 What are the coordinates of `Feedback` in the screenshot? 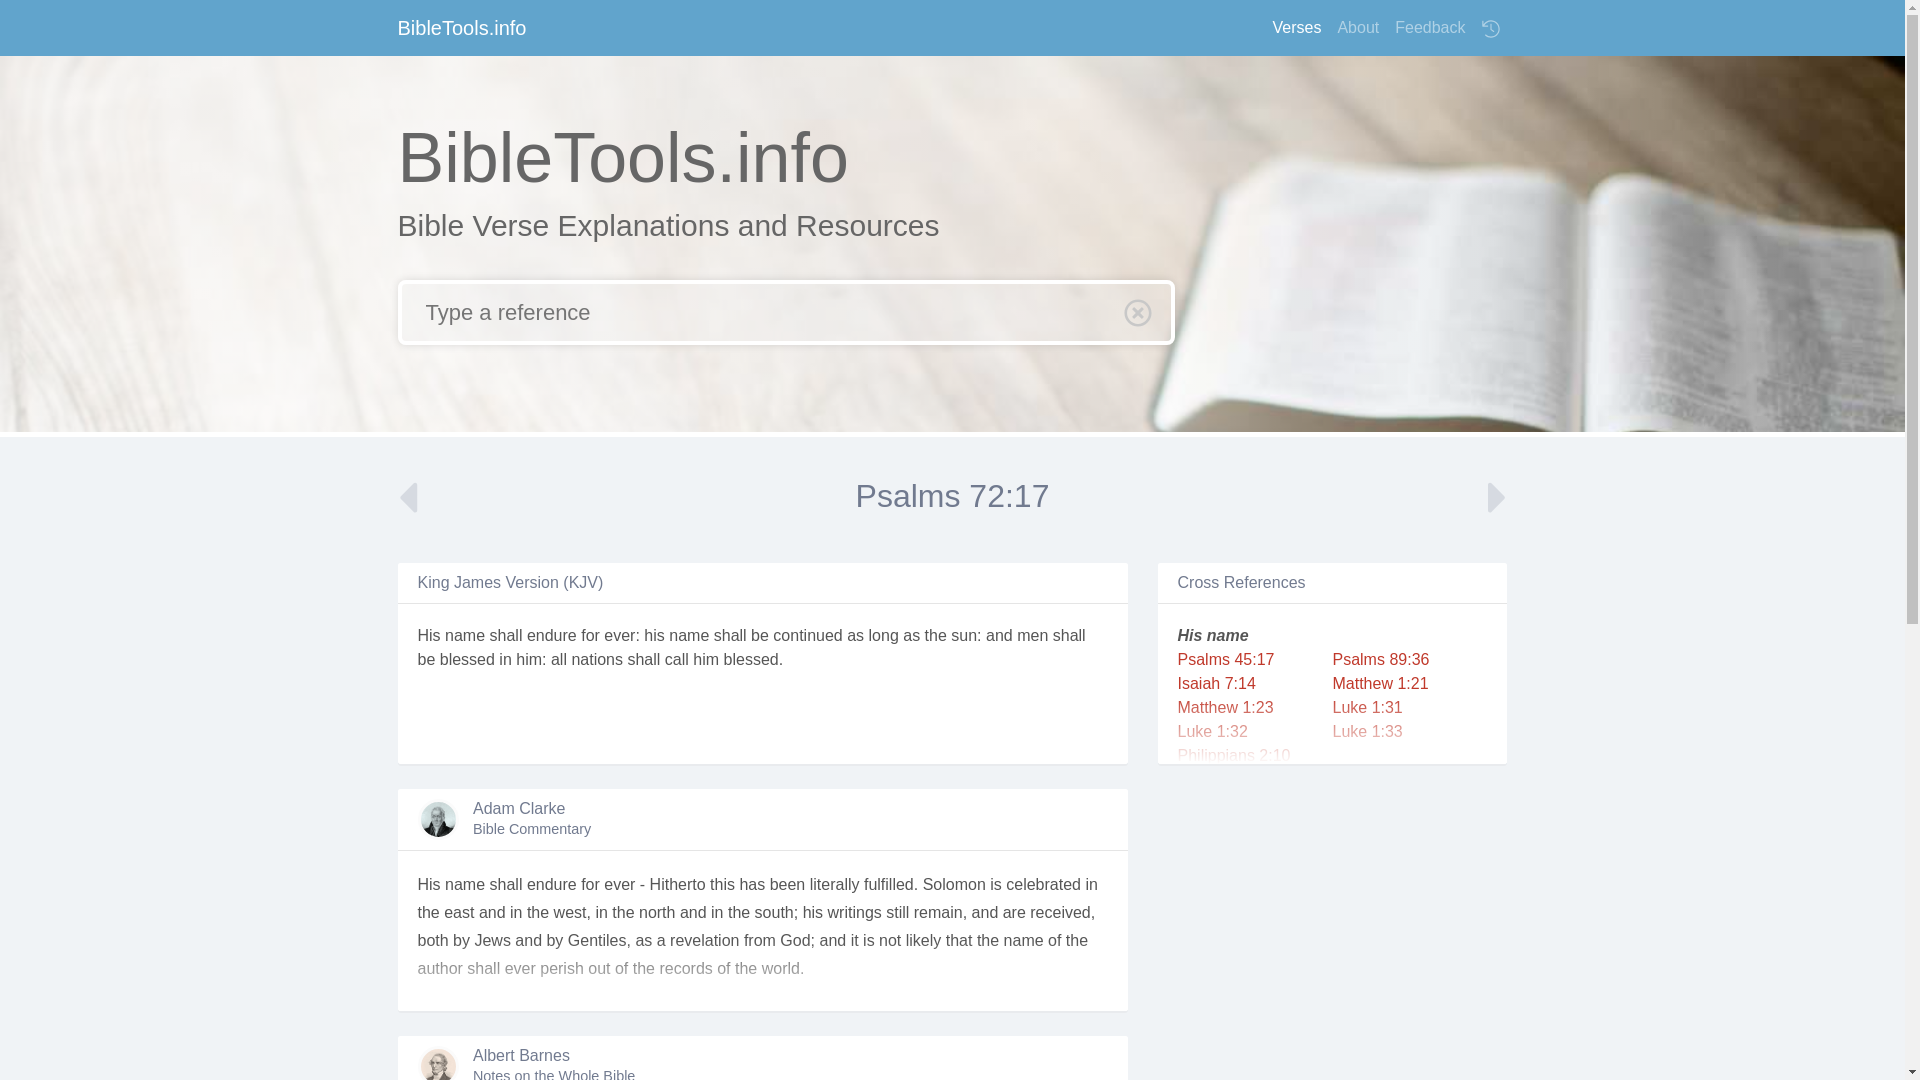 It's located at (1429, 27).